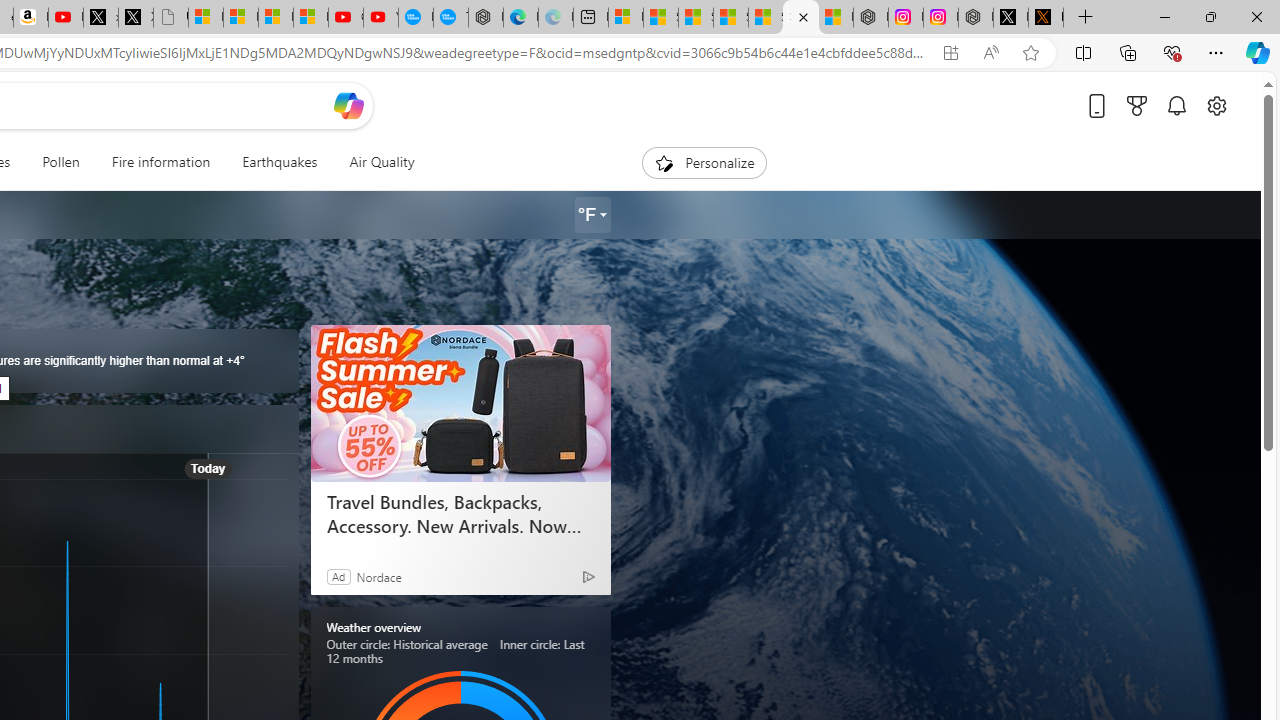  I want to click on Untitled, so click(170, 18).